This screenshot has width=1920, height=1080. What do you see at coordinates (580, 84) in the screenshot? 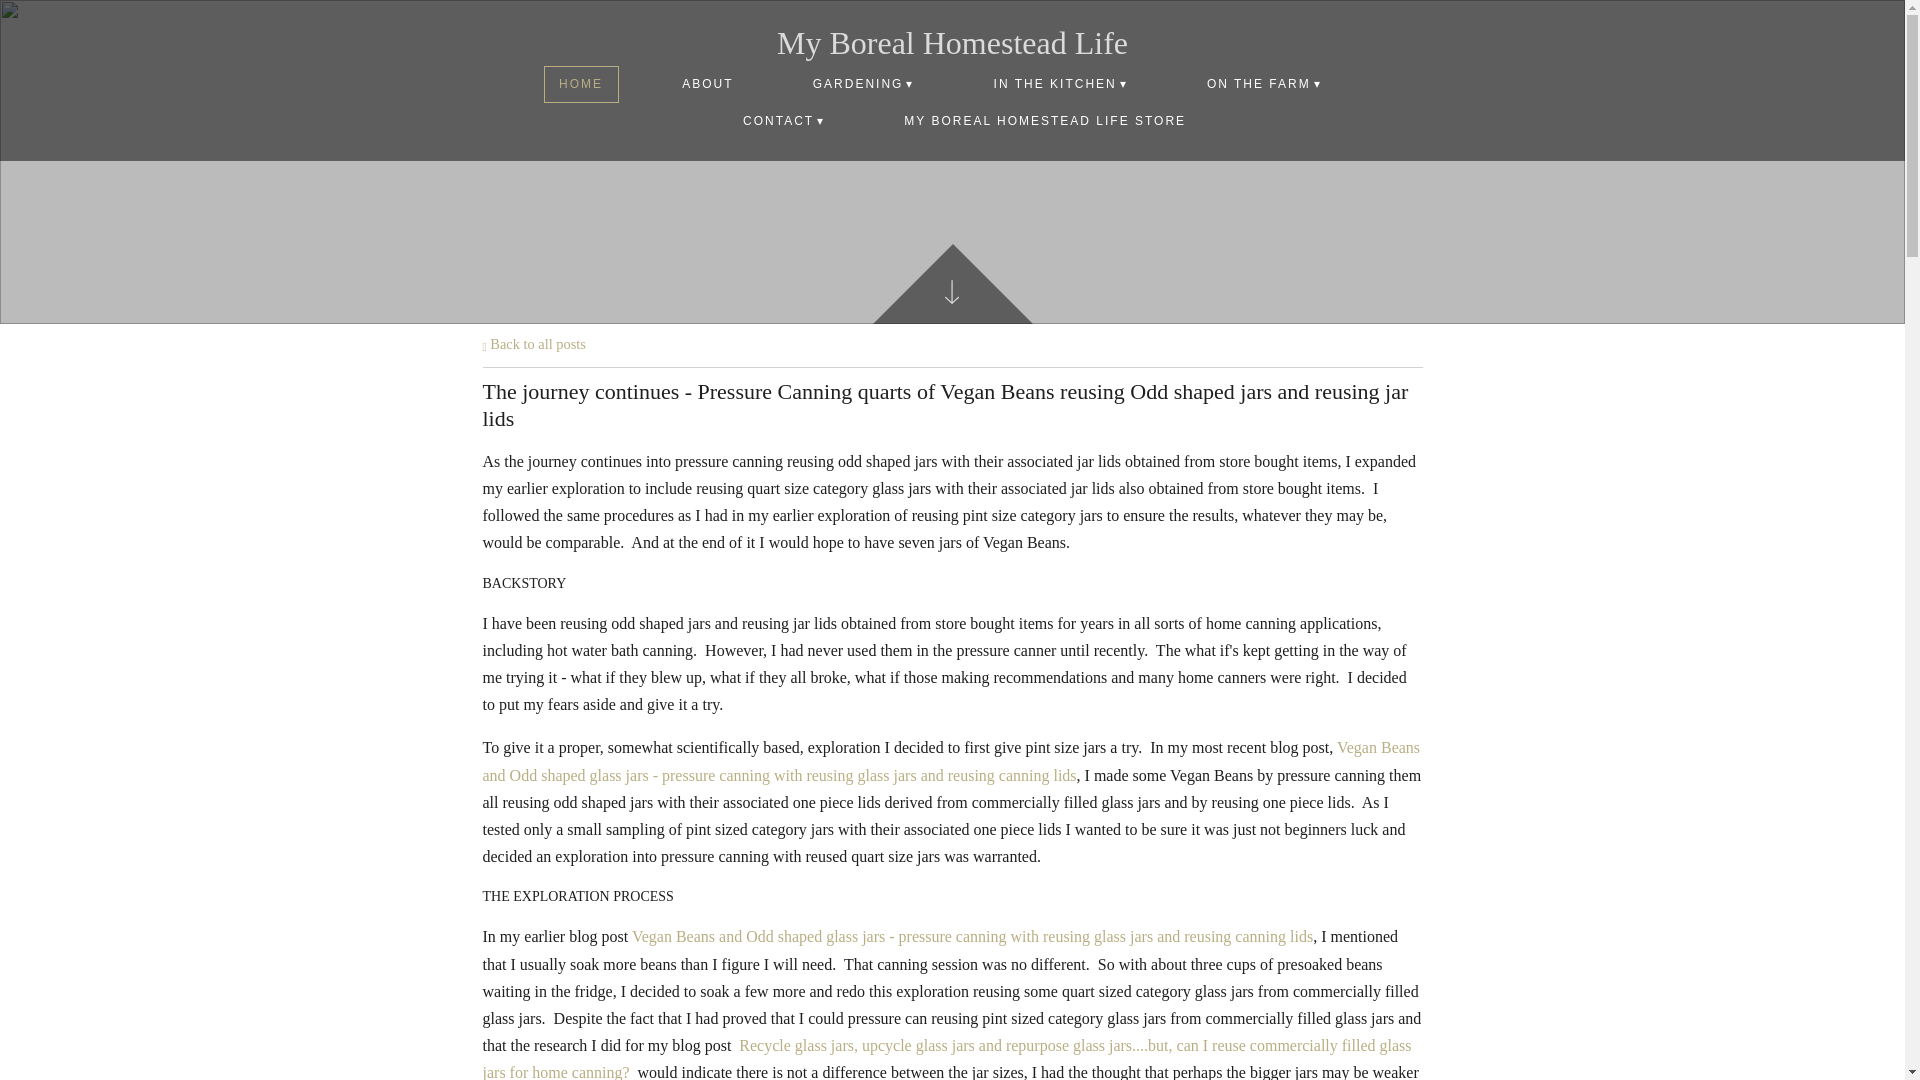
I see `HOME` at bounding box center [580, 84].